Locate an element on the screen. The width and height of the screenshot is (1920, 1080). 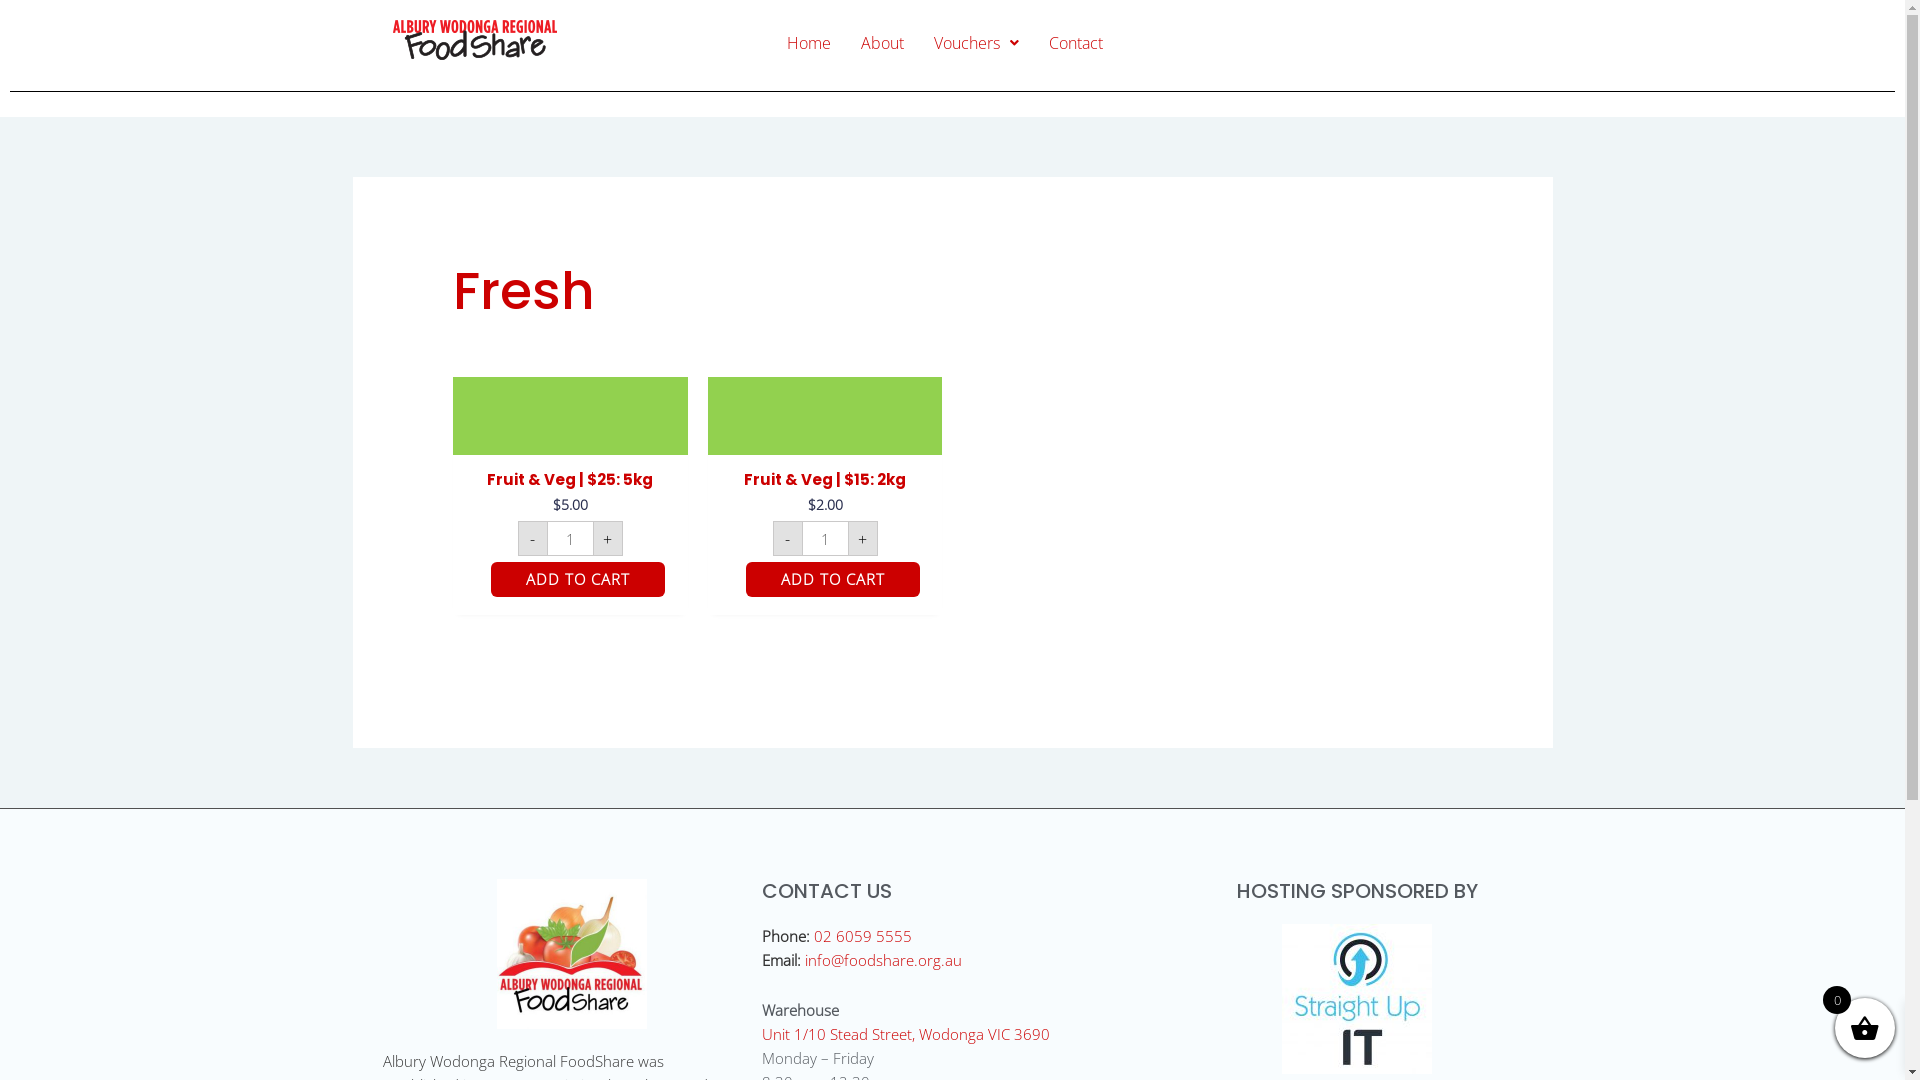
About is located at coordinates (882, 43).